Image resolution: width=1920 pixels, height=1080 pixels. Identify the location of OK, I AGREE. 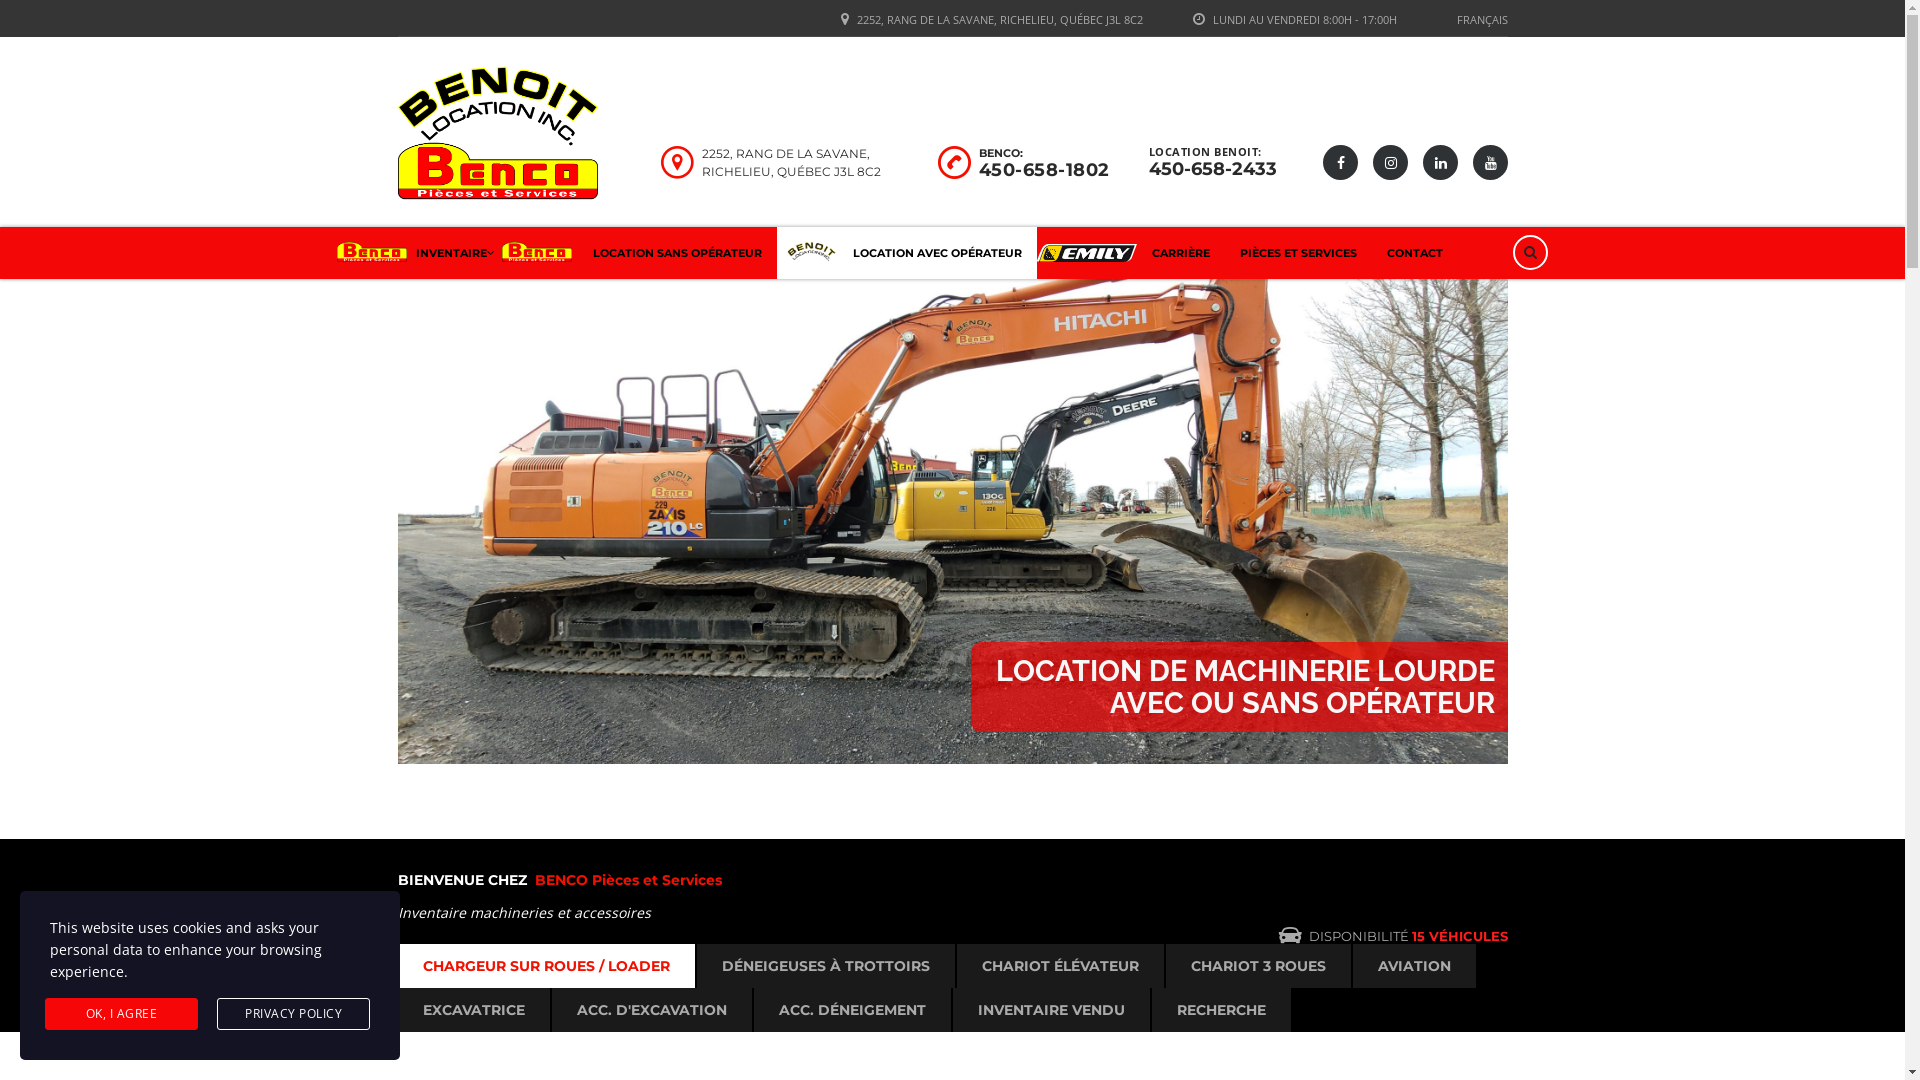
(122, 1014).